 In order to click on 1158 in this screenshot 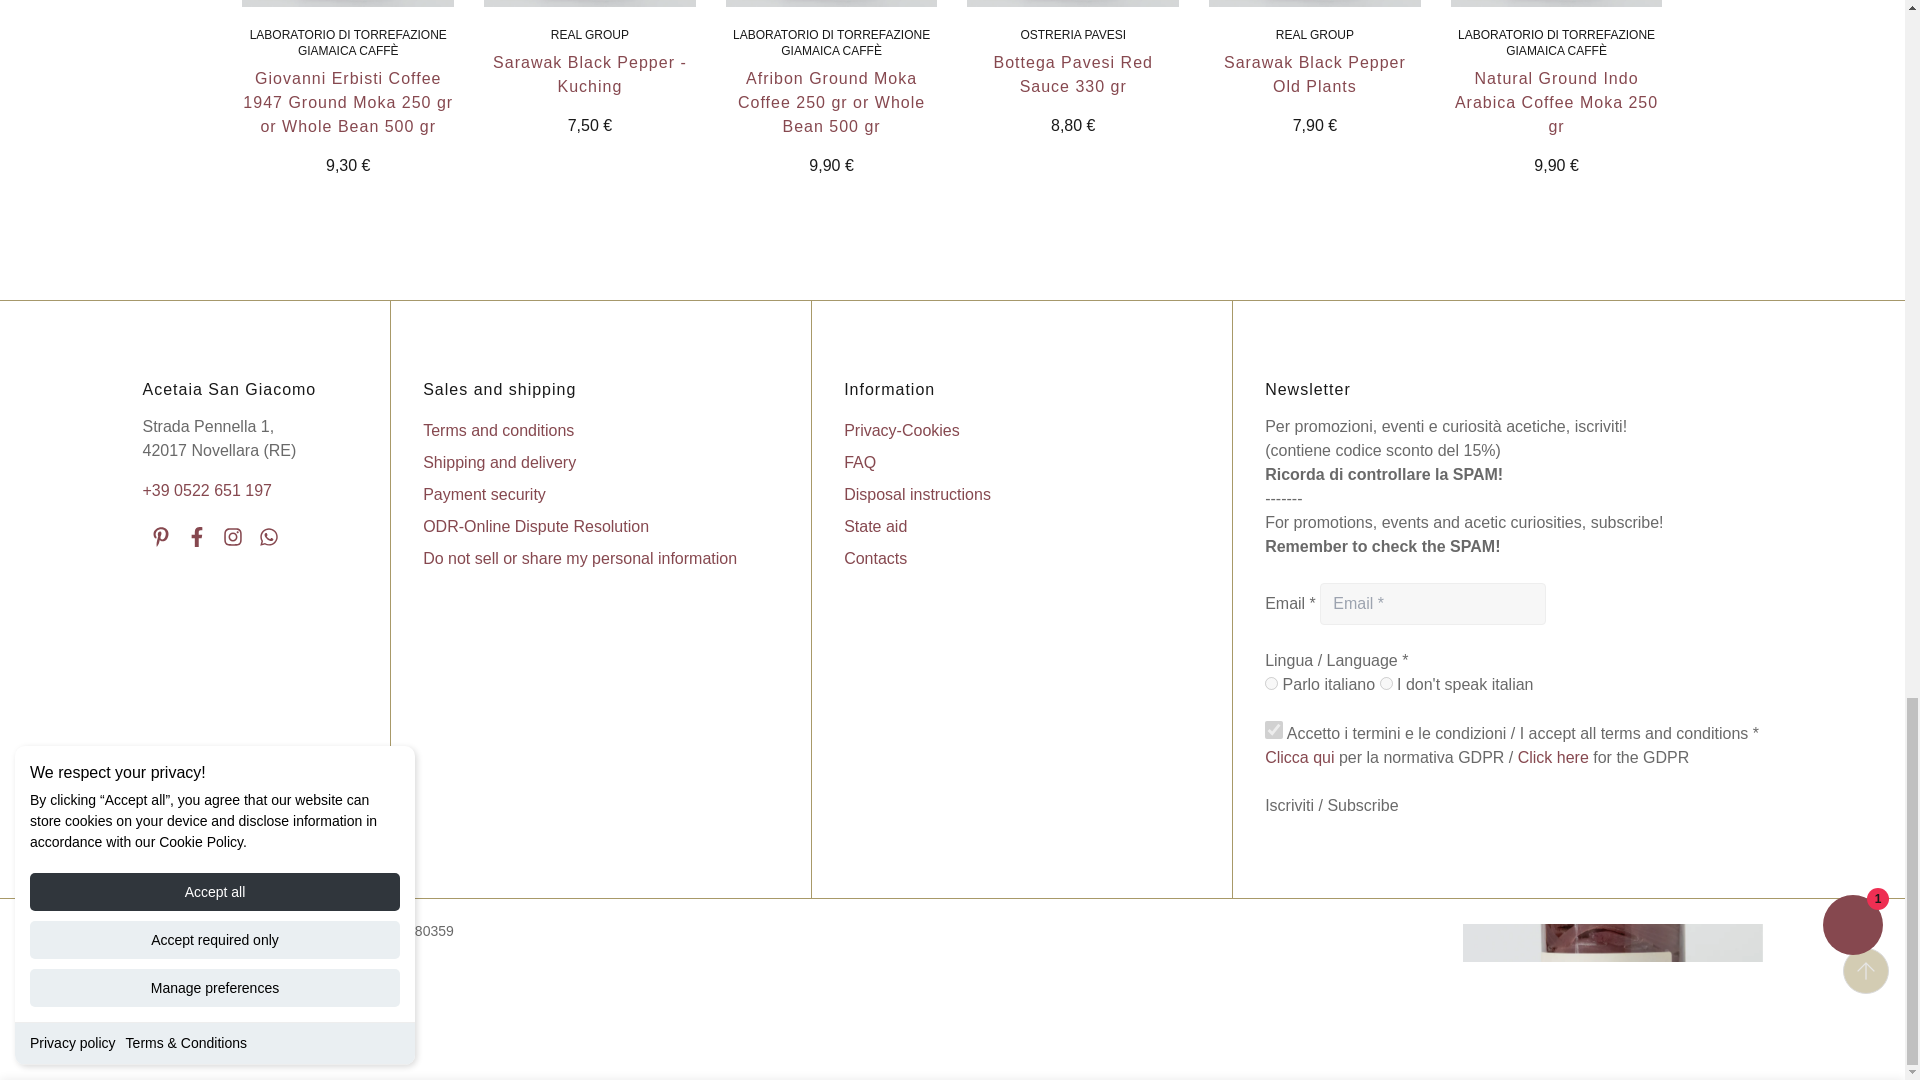, I will do `click(1272, 684)`.